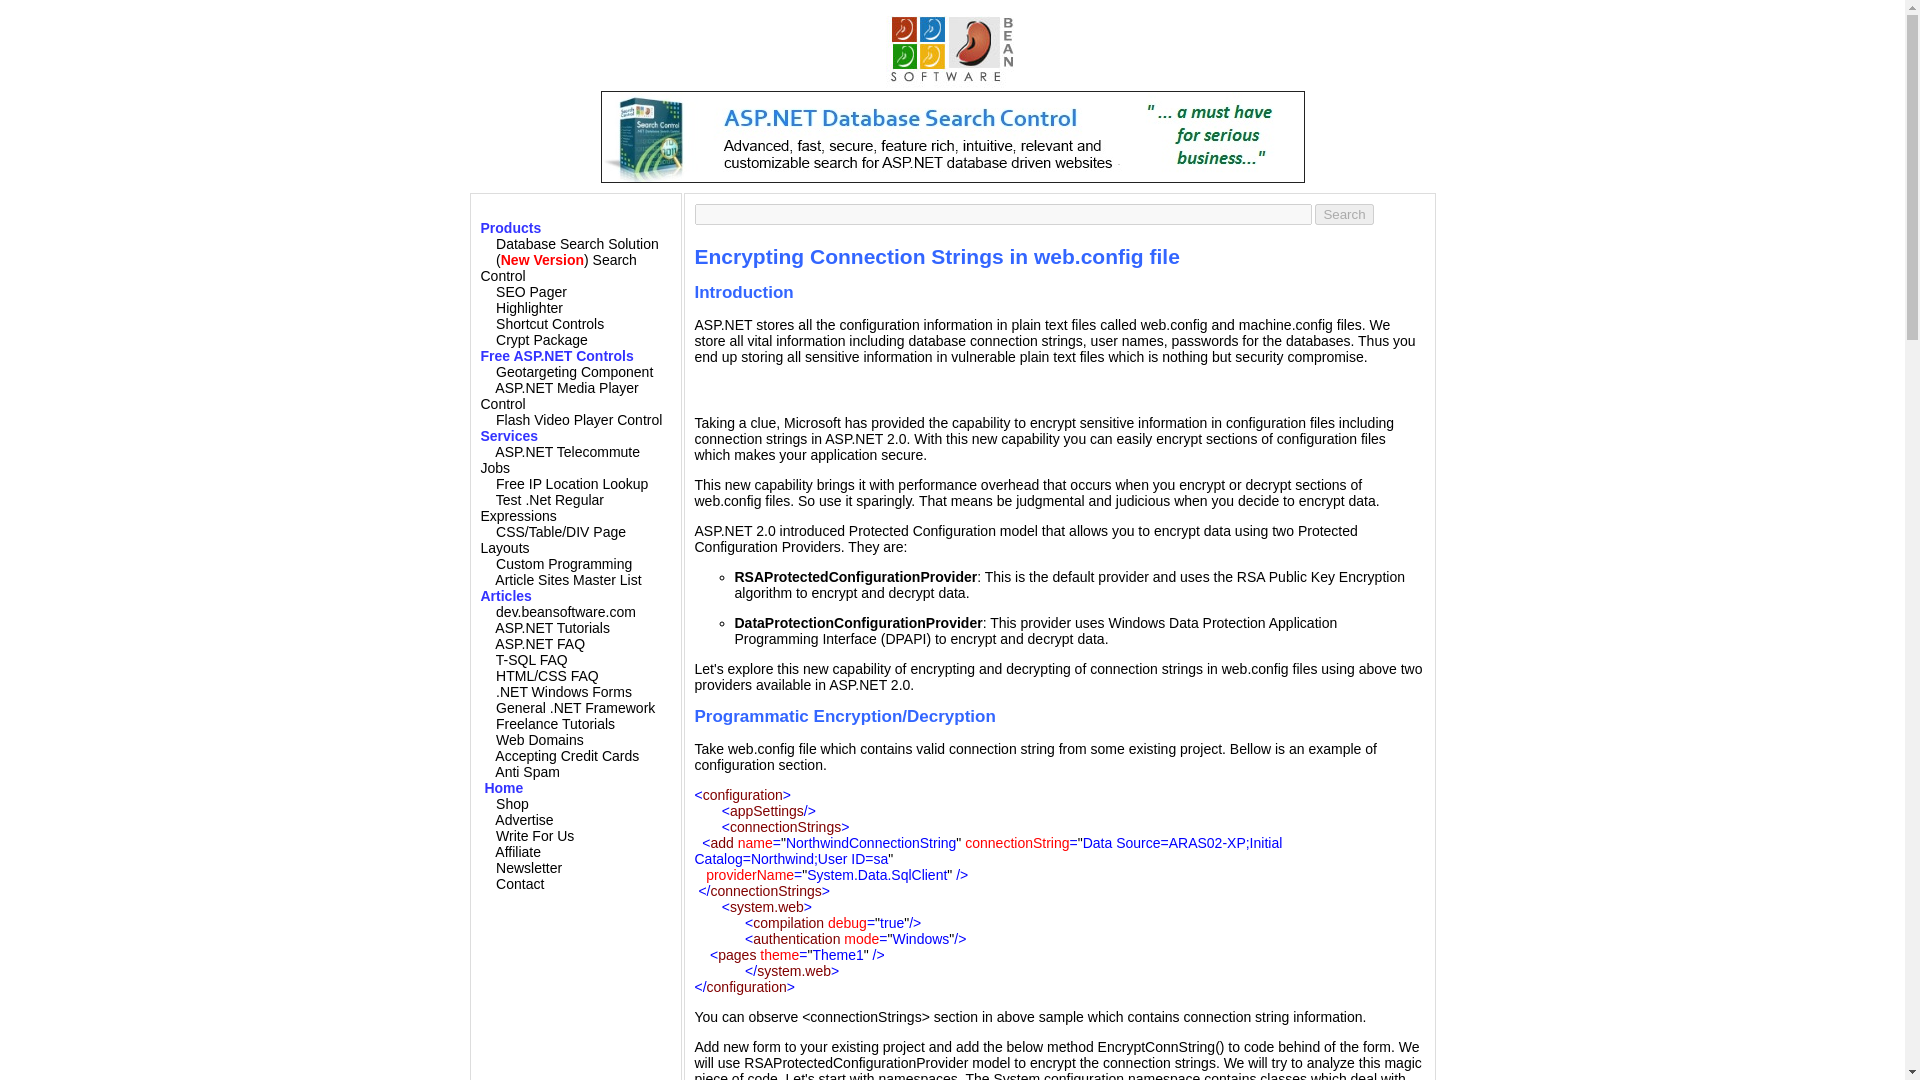  What do you see at coordinates (556, 355) in the screenshot?
I see `Free ASP.NET Controls` at bounding box center [556, 355].